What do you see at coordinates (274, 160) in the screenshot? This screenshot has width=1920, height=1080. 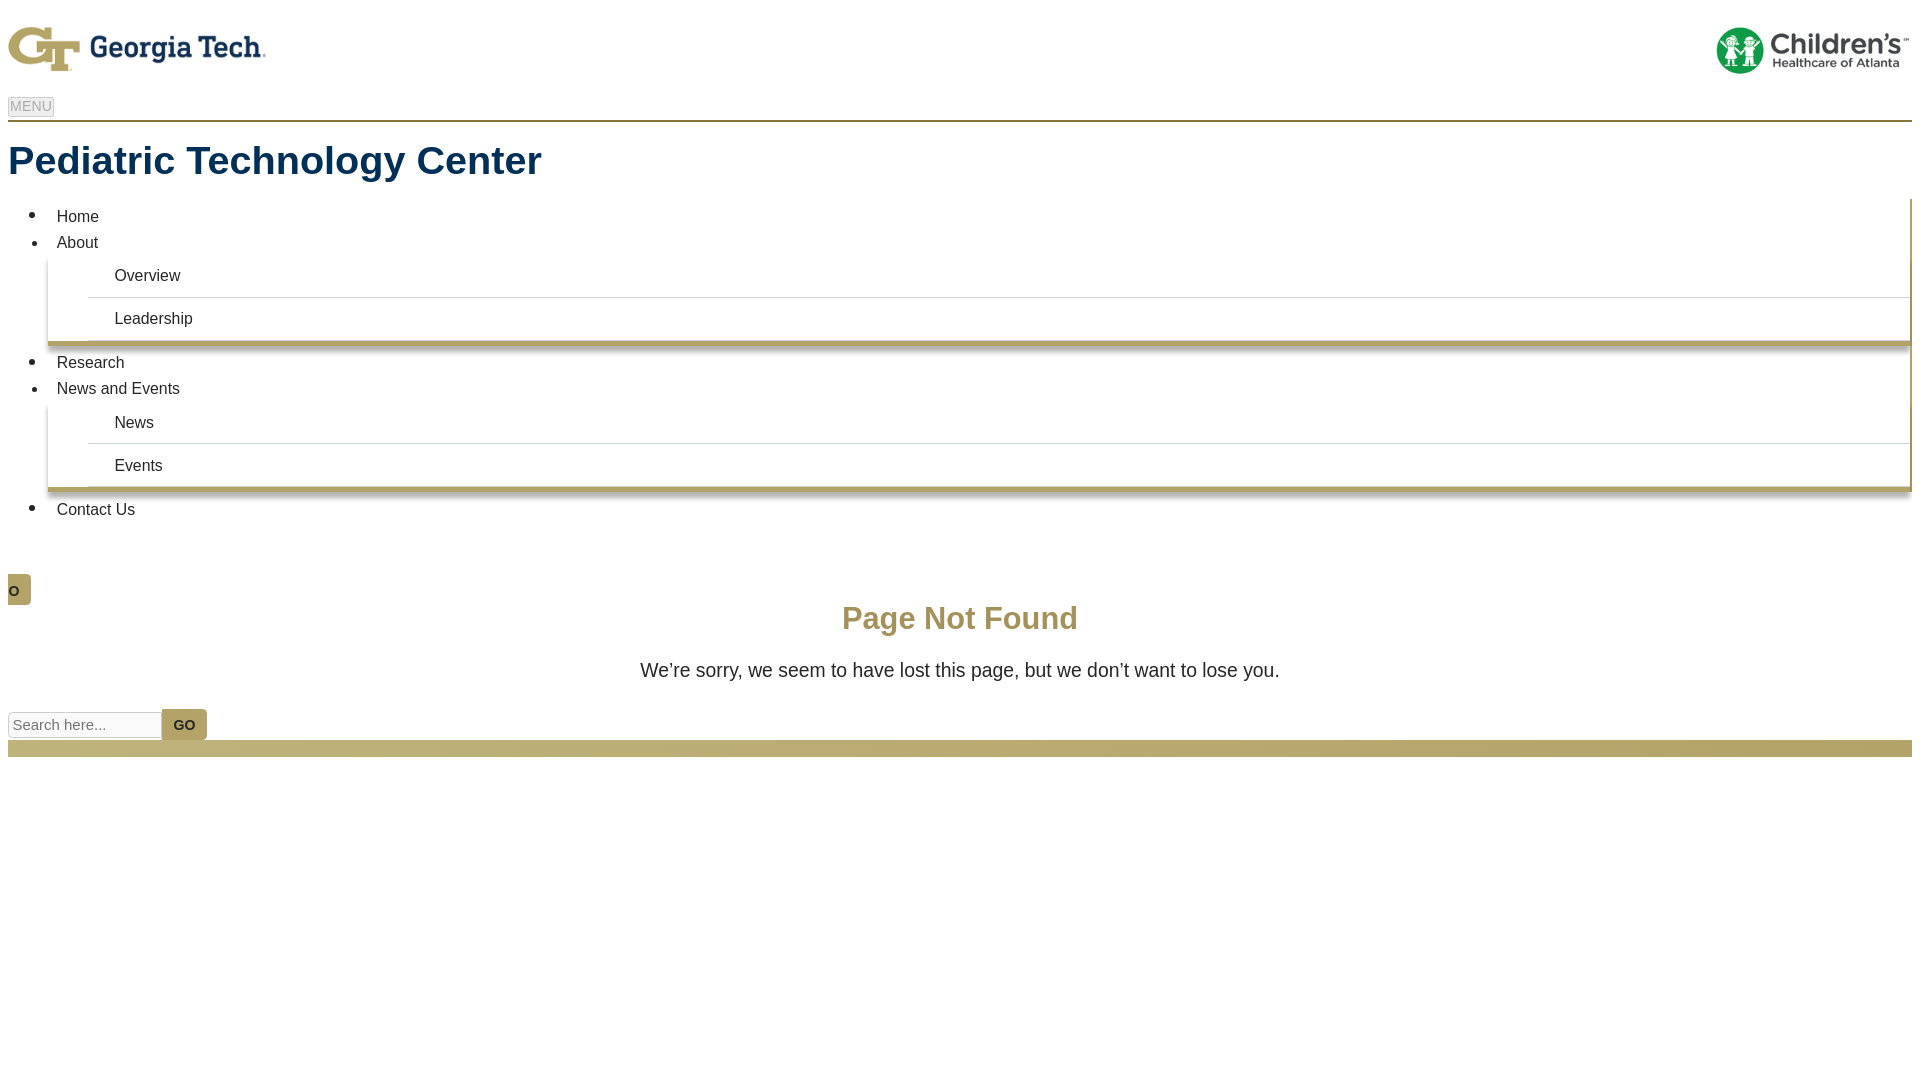 I see `Pediatric Technology Center` at bounding box center [274, 160].